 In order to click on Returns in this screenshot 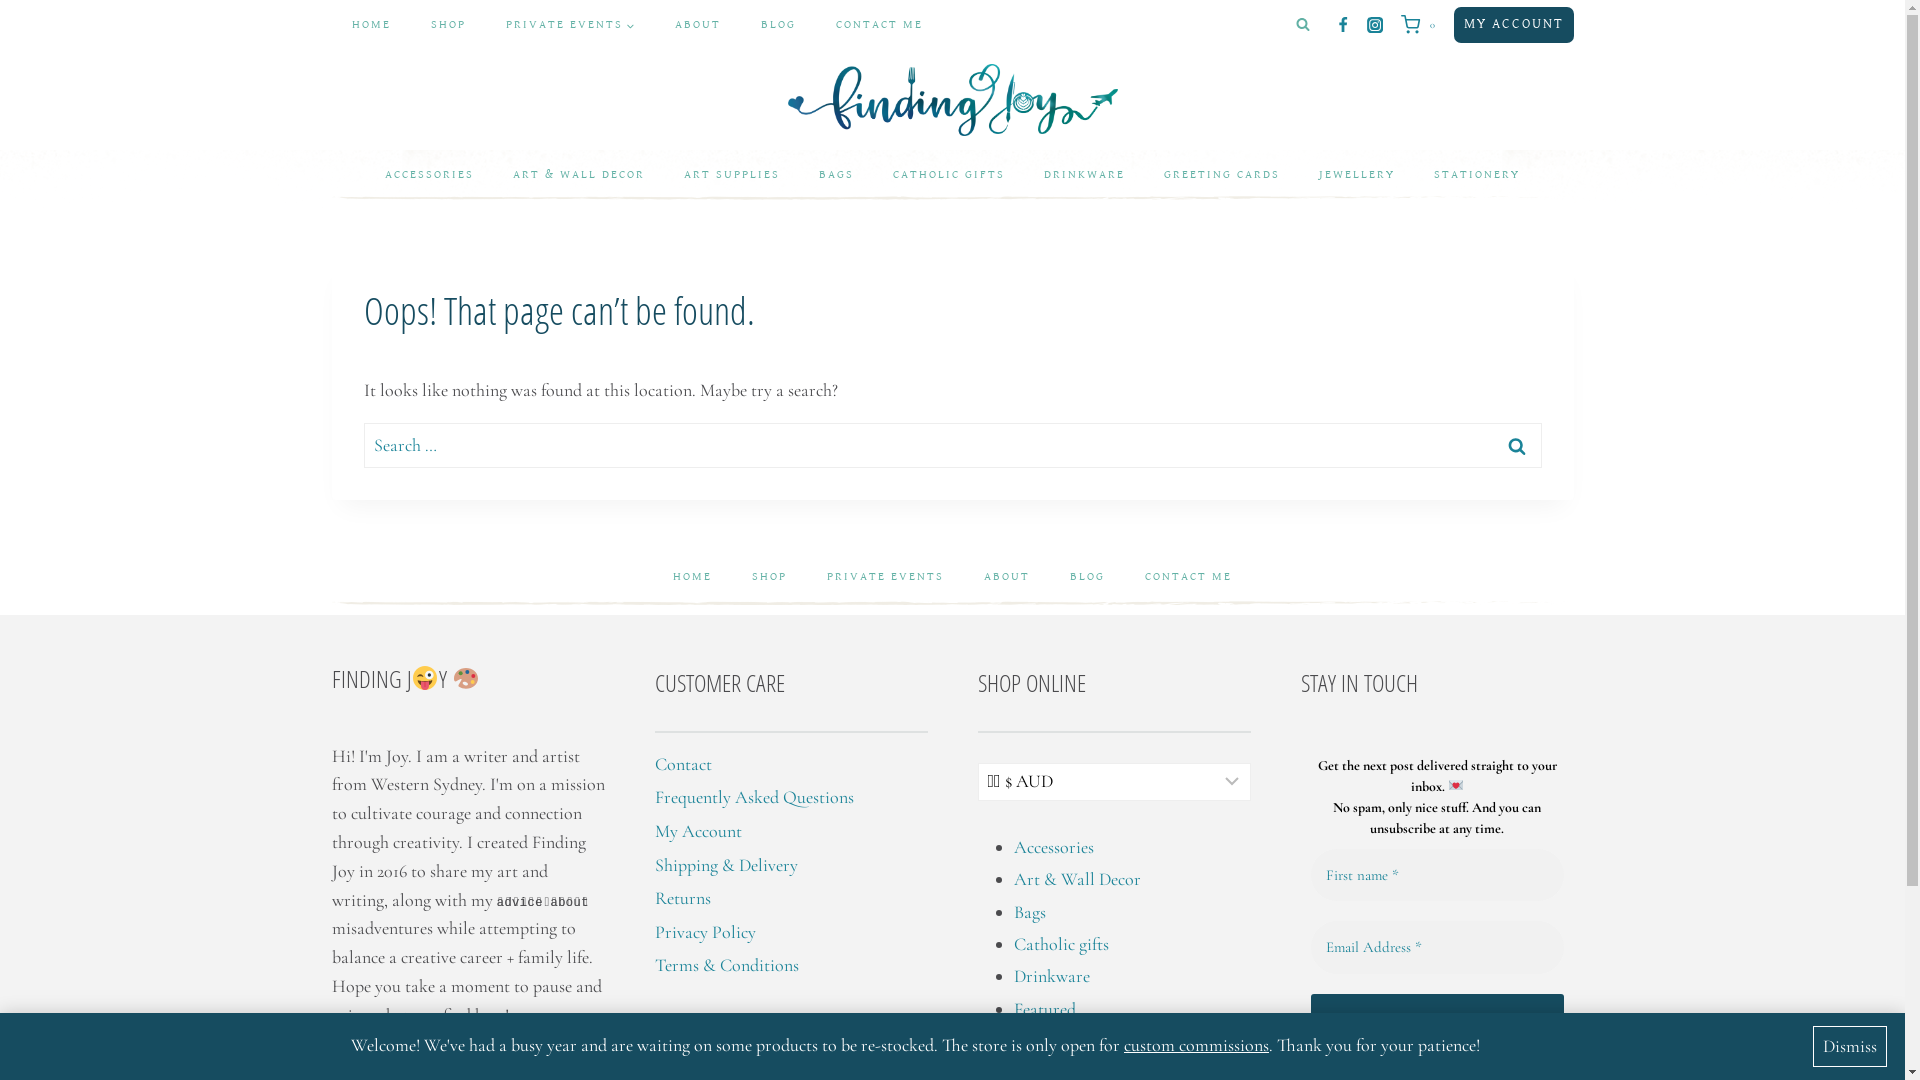, I will do `click(682, 898)`.